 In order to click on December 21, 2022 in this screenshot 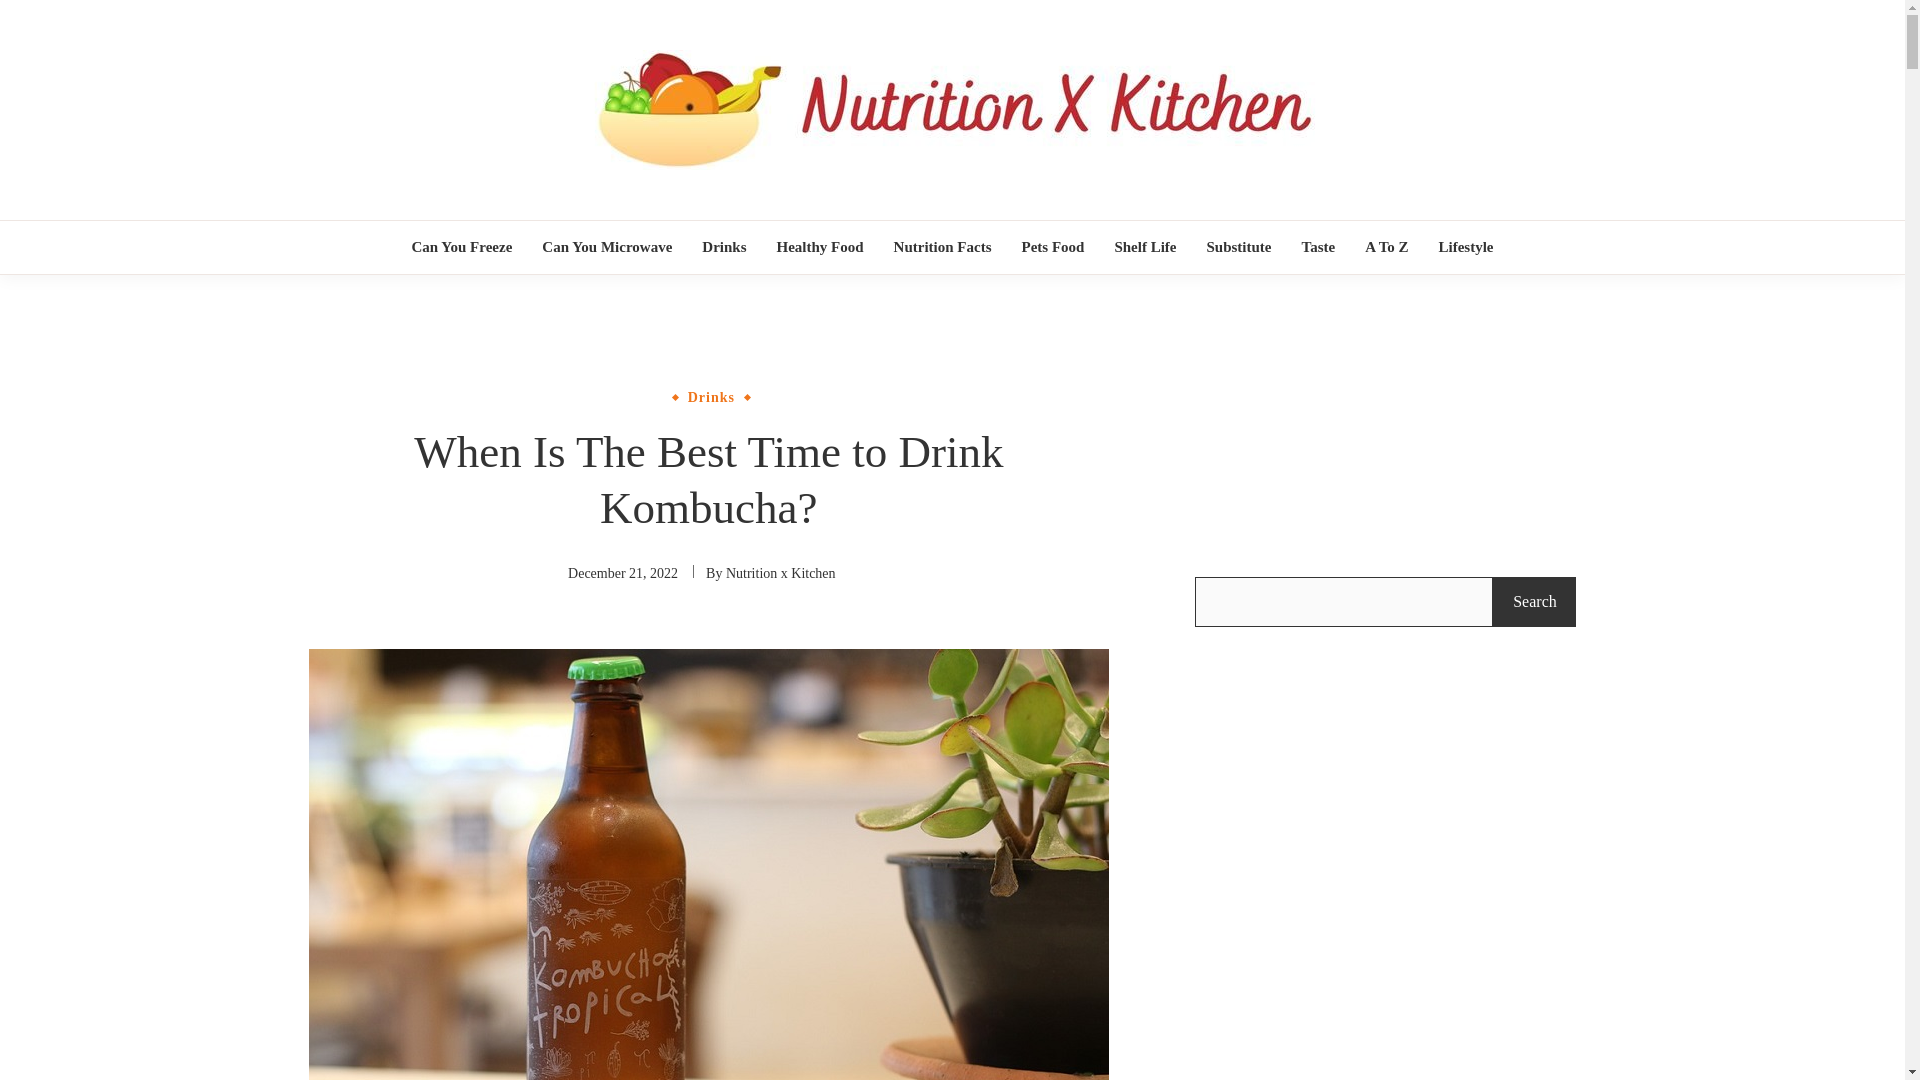, I will do `click(622, 573)`.